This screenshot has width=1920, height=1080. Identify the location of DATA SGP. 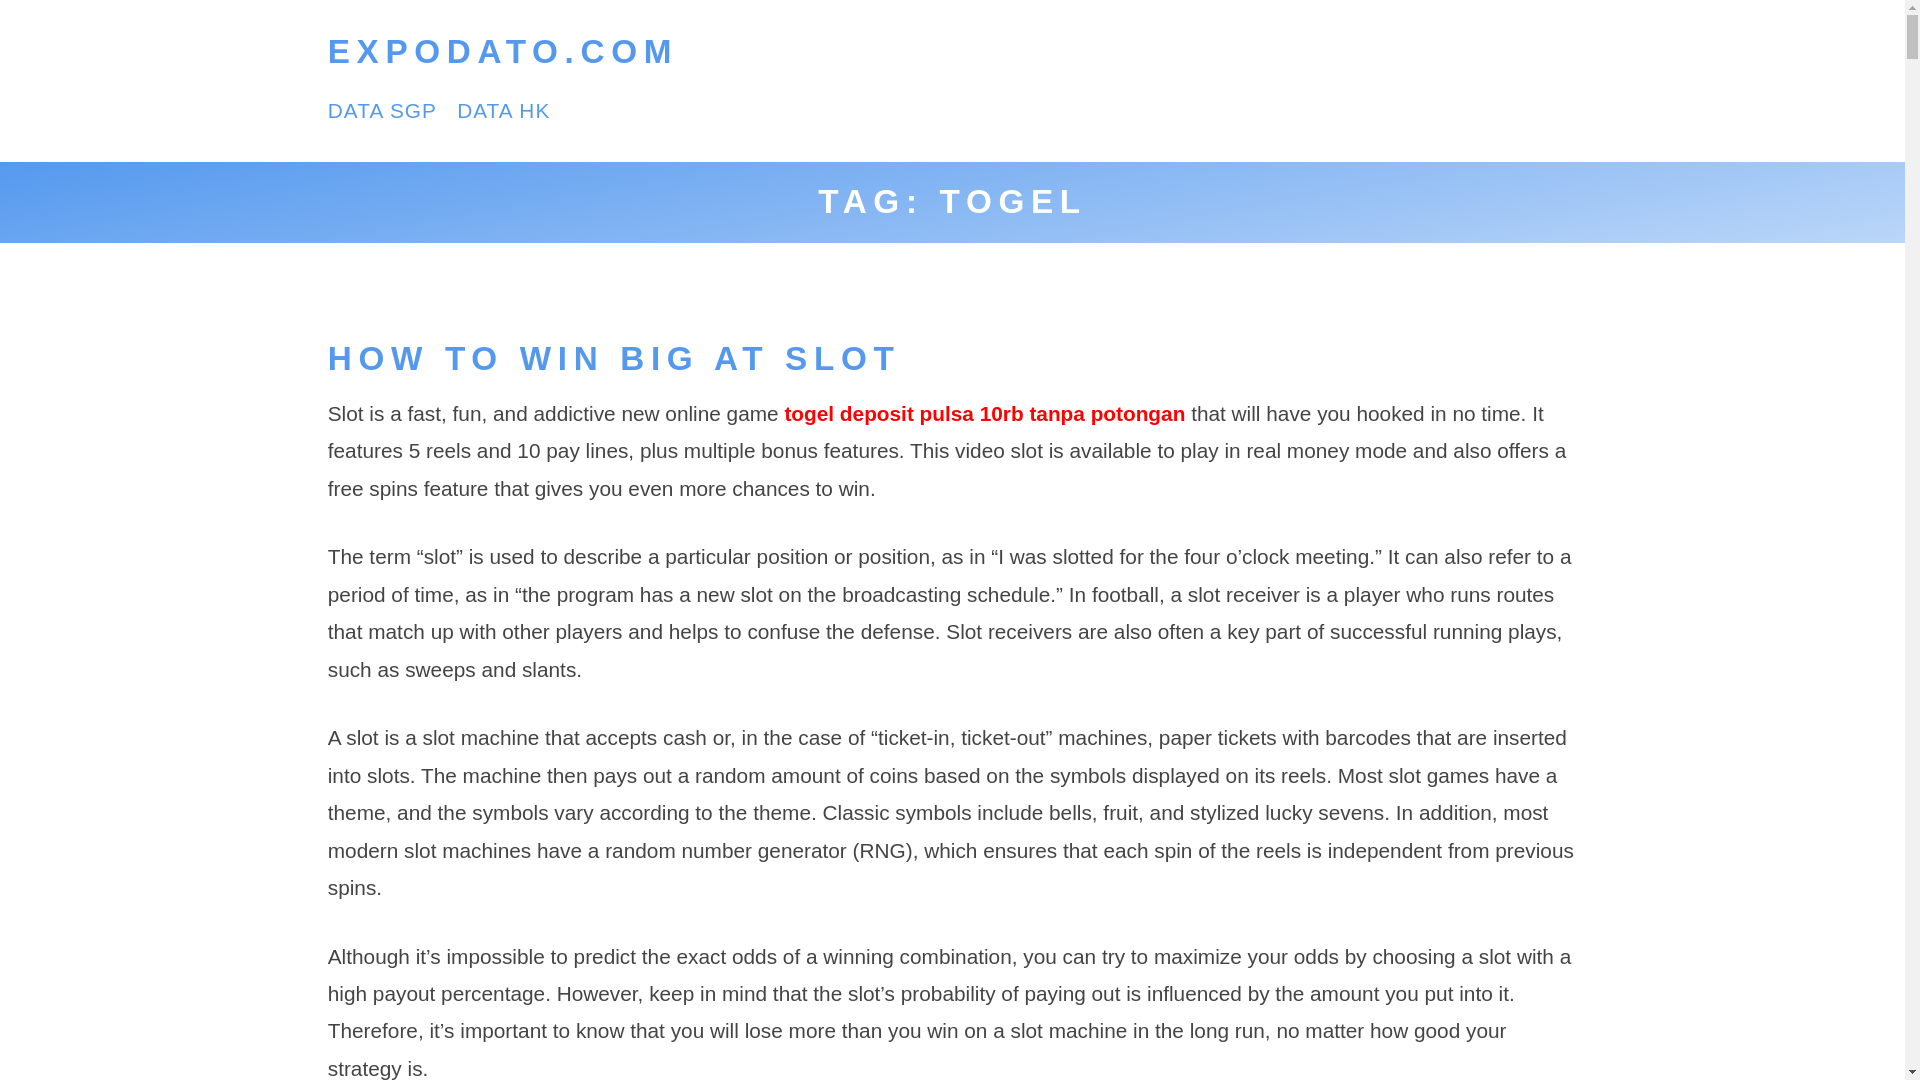
(382, 110).